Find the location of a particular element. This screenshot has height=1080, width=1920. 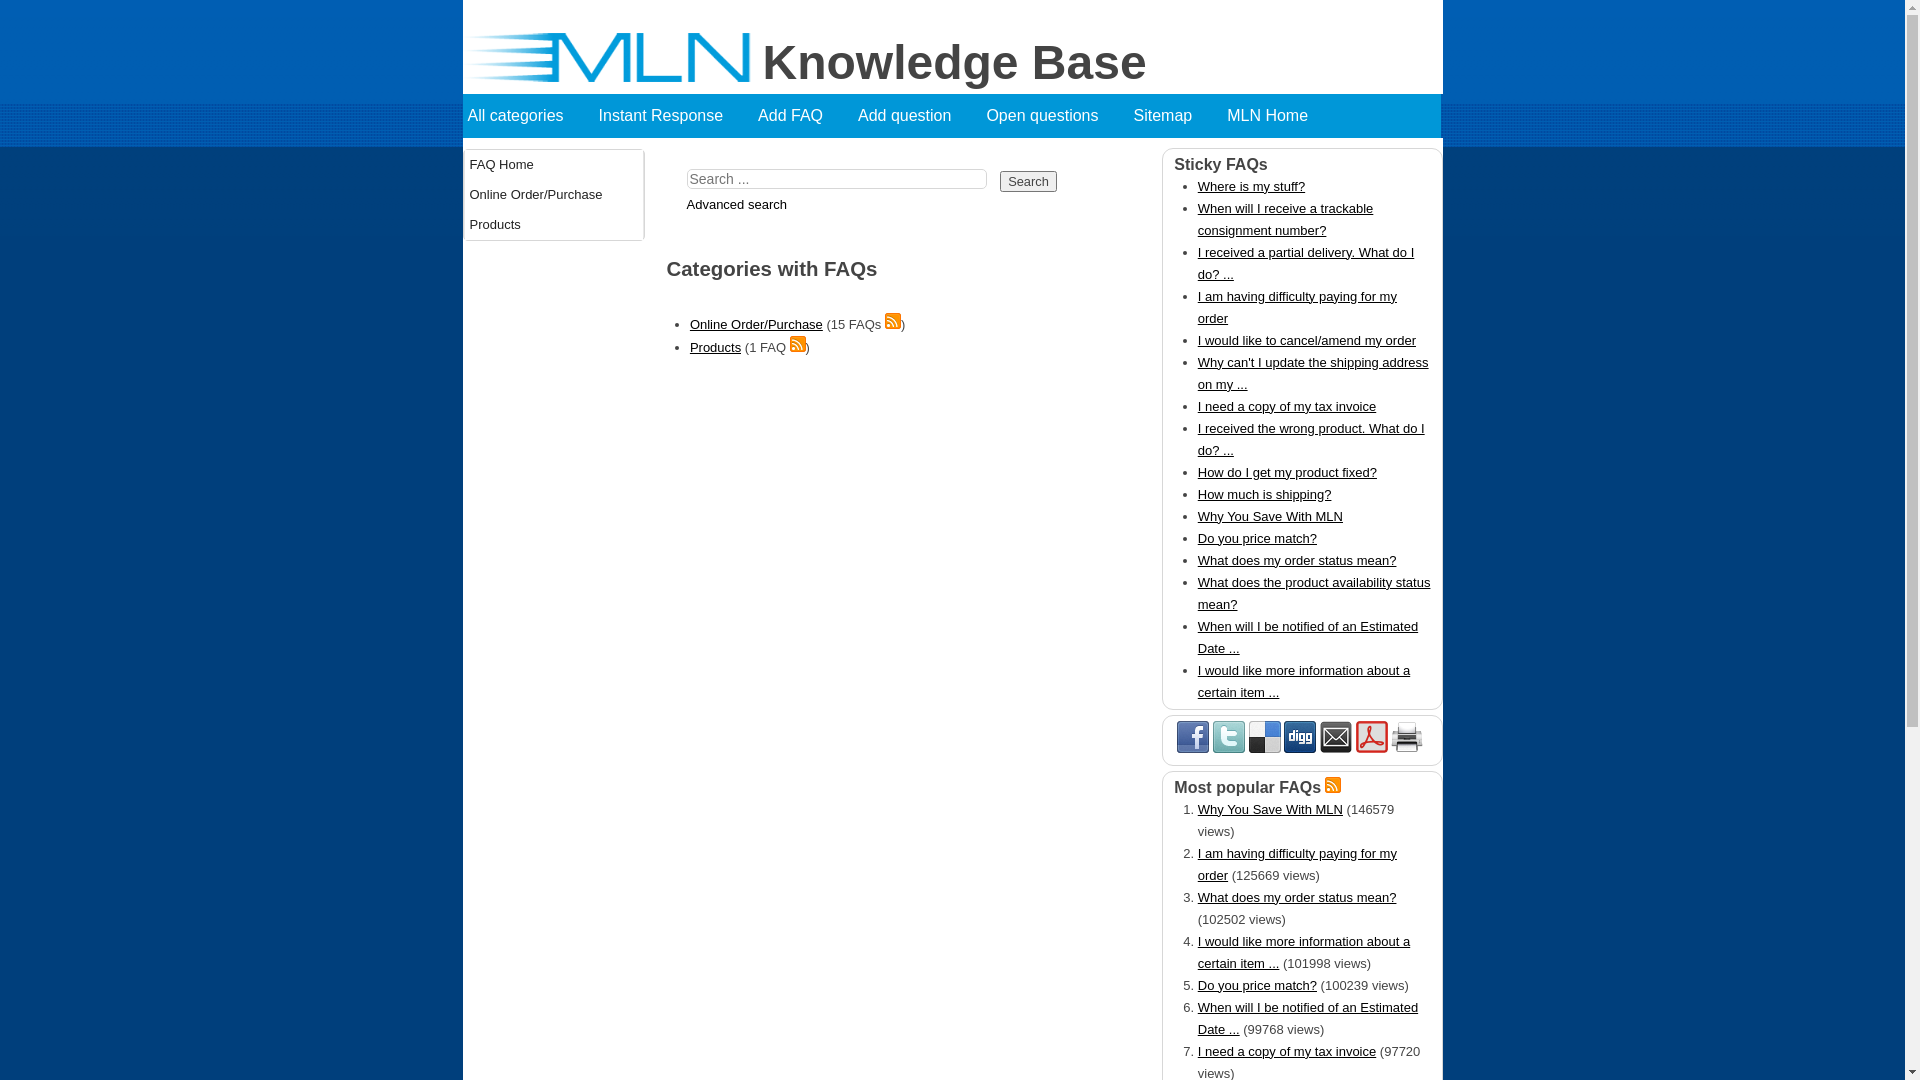

How do I get my product fixed? is located at coordinates (1314, 473).